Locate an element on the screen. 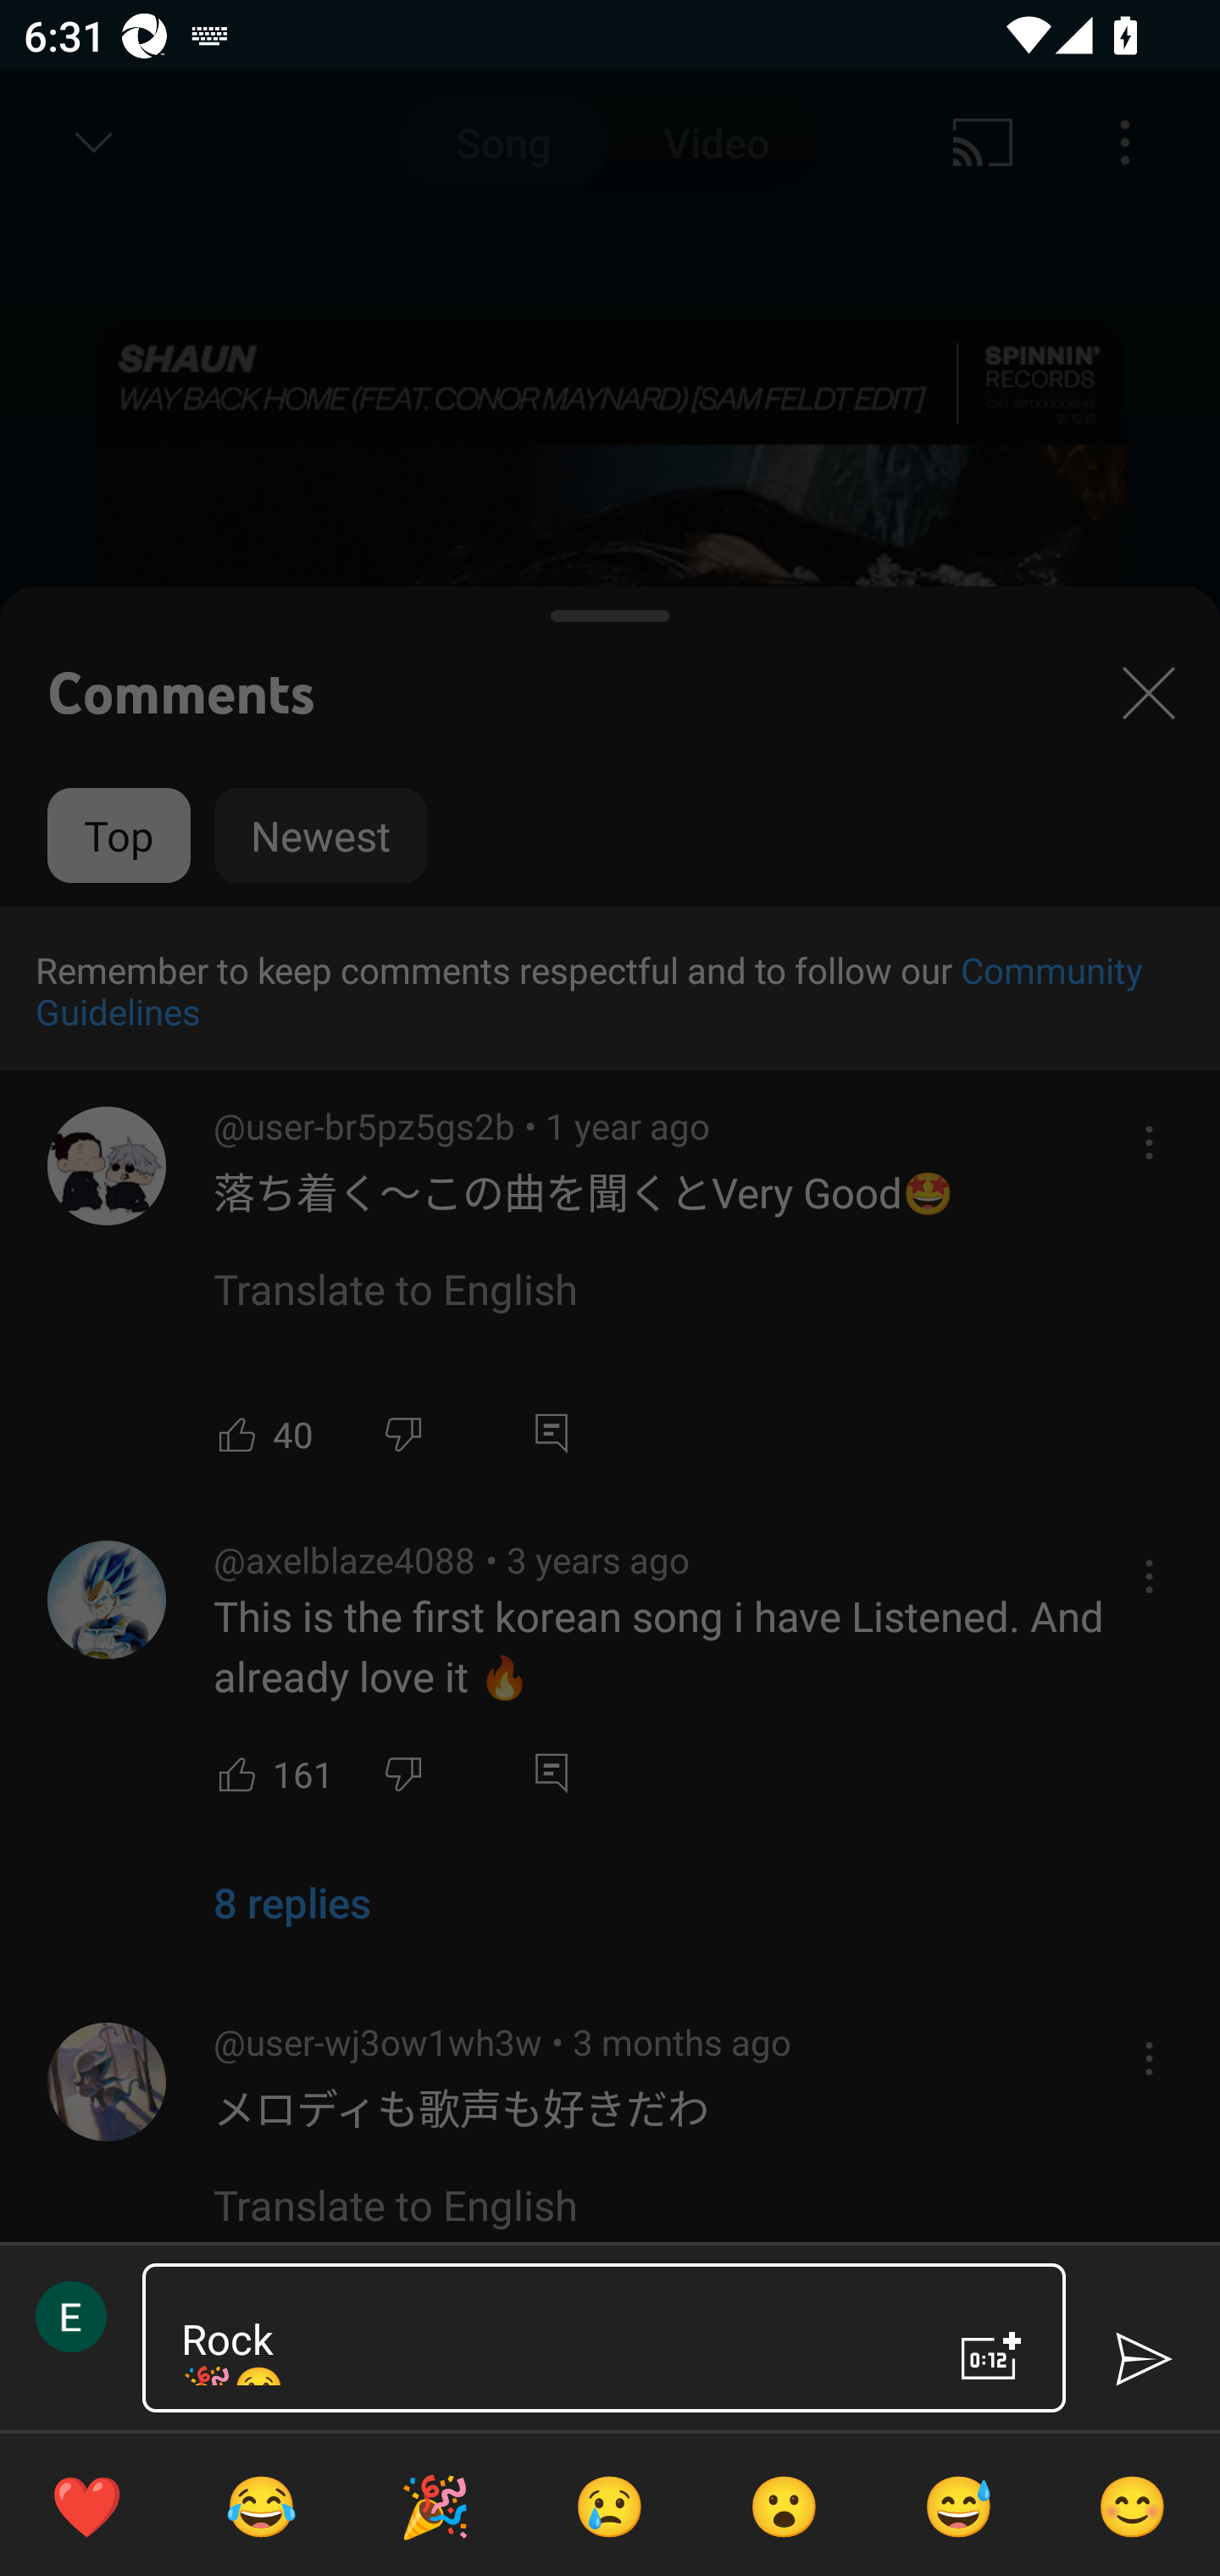  Add a timestamp is located at coordinates (991, 2356).